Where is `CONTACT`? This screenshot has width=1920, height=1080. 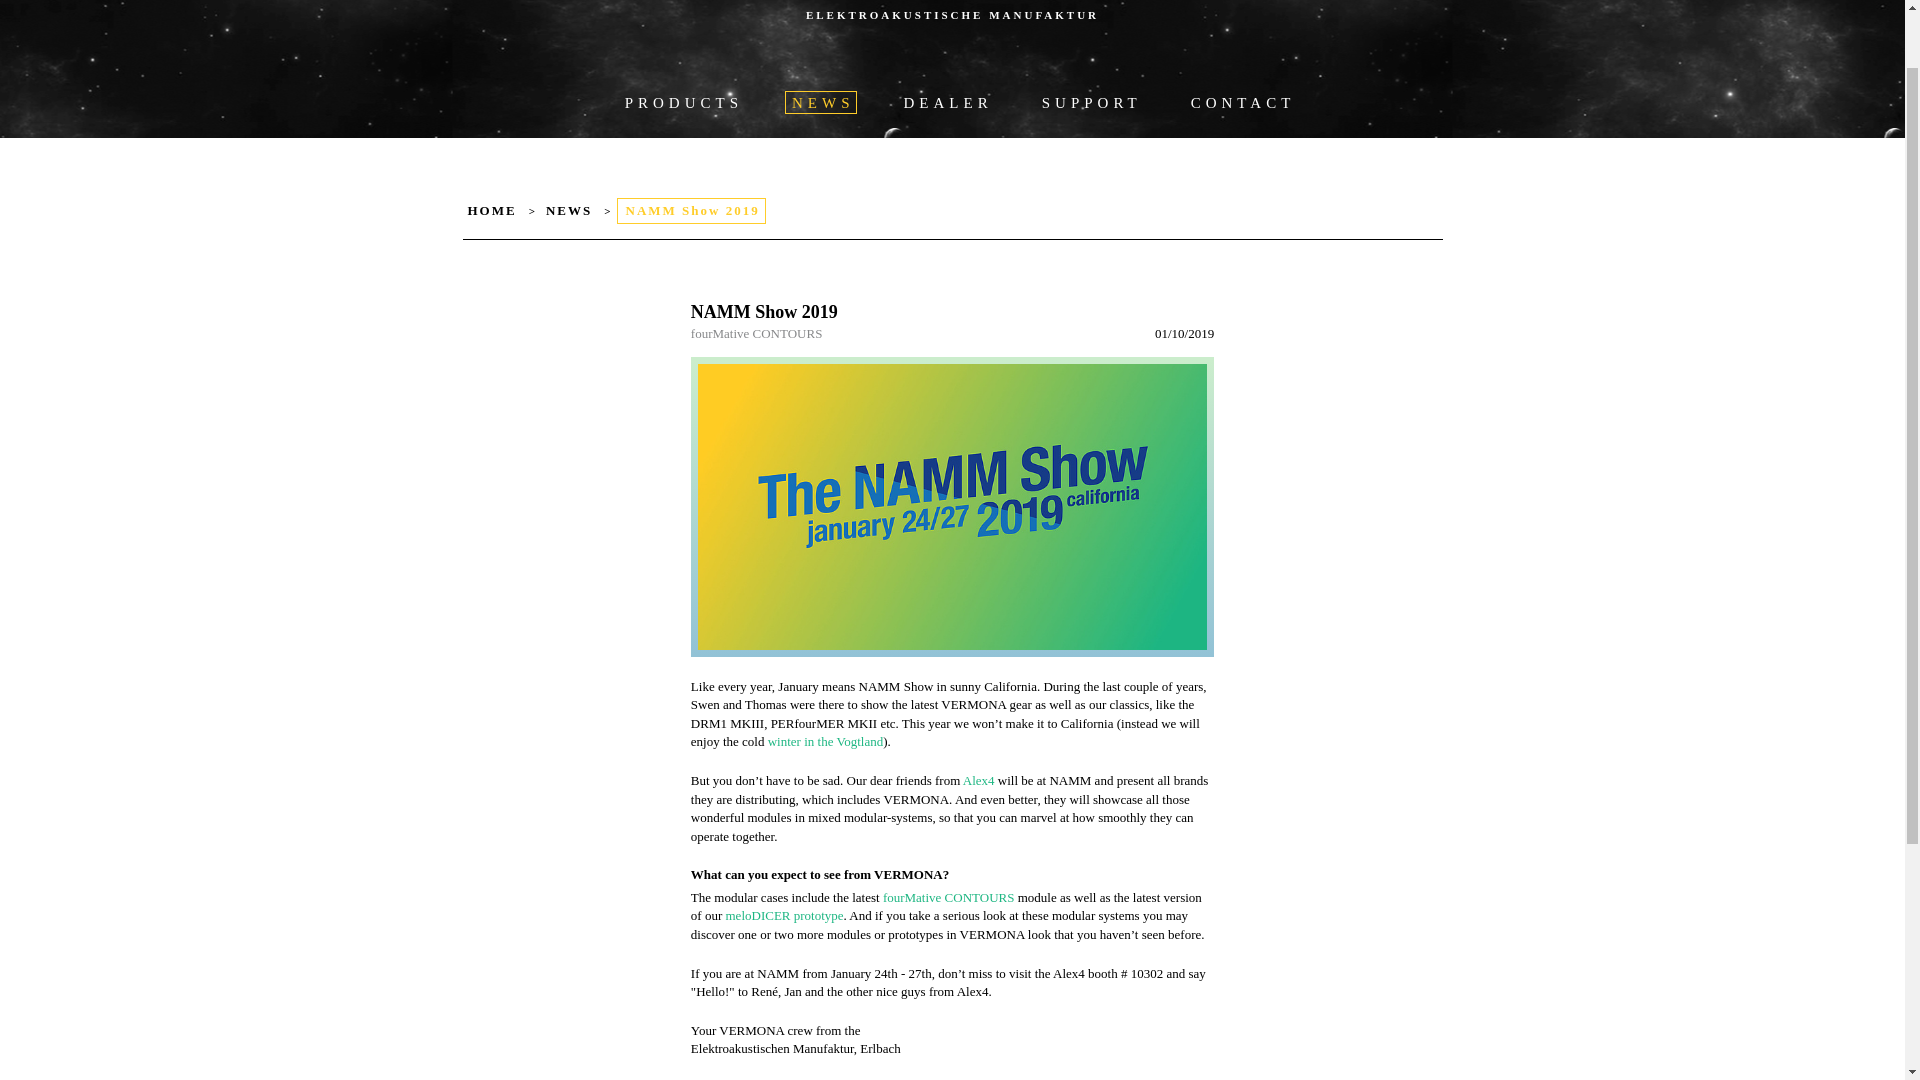 CONTACT is located at coordinates (1240, 101).